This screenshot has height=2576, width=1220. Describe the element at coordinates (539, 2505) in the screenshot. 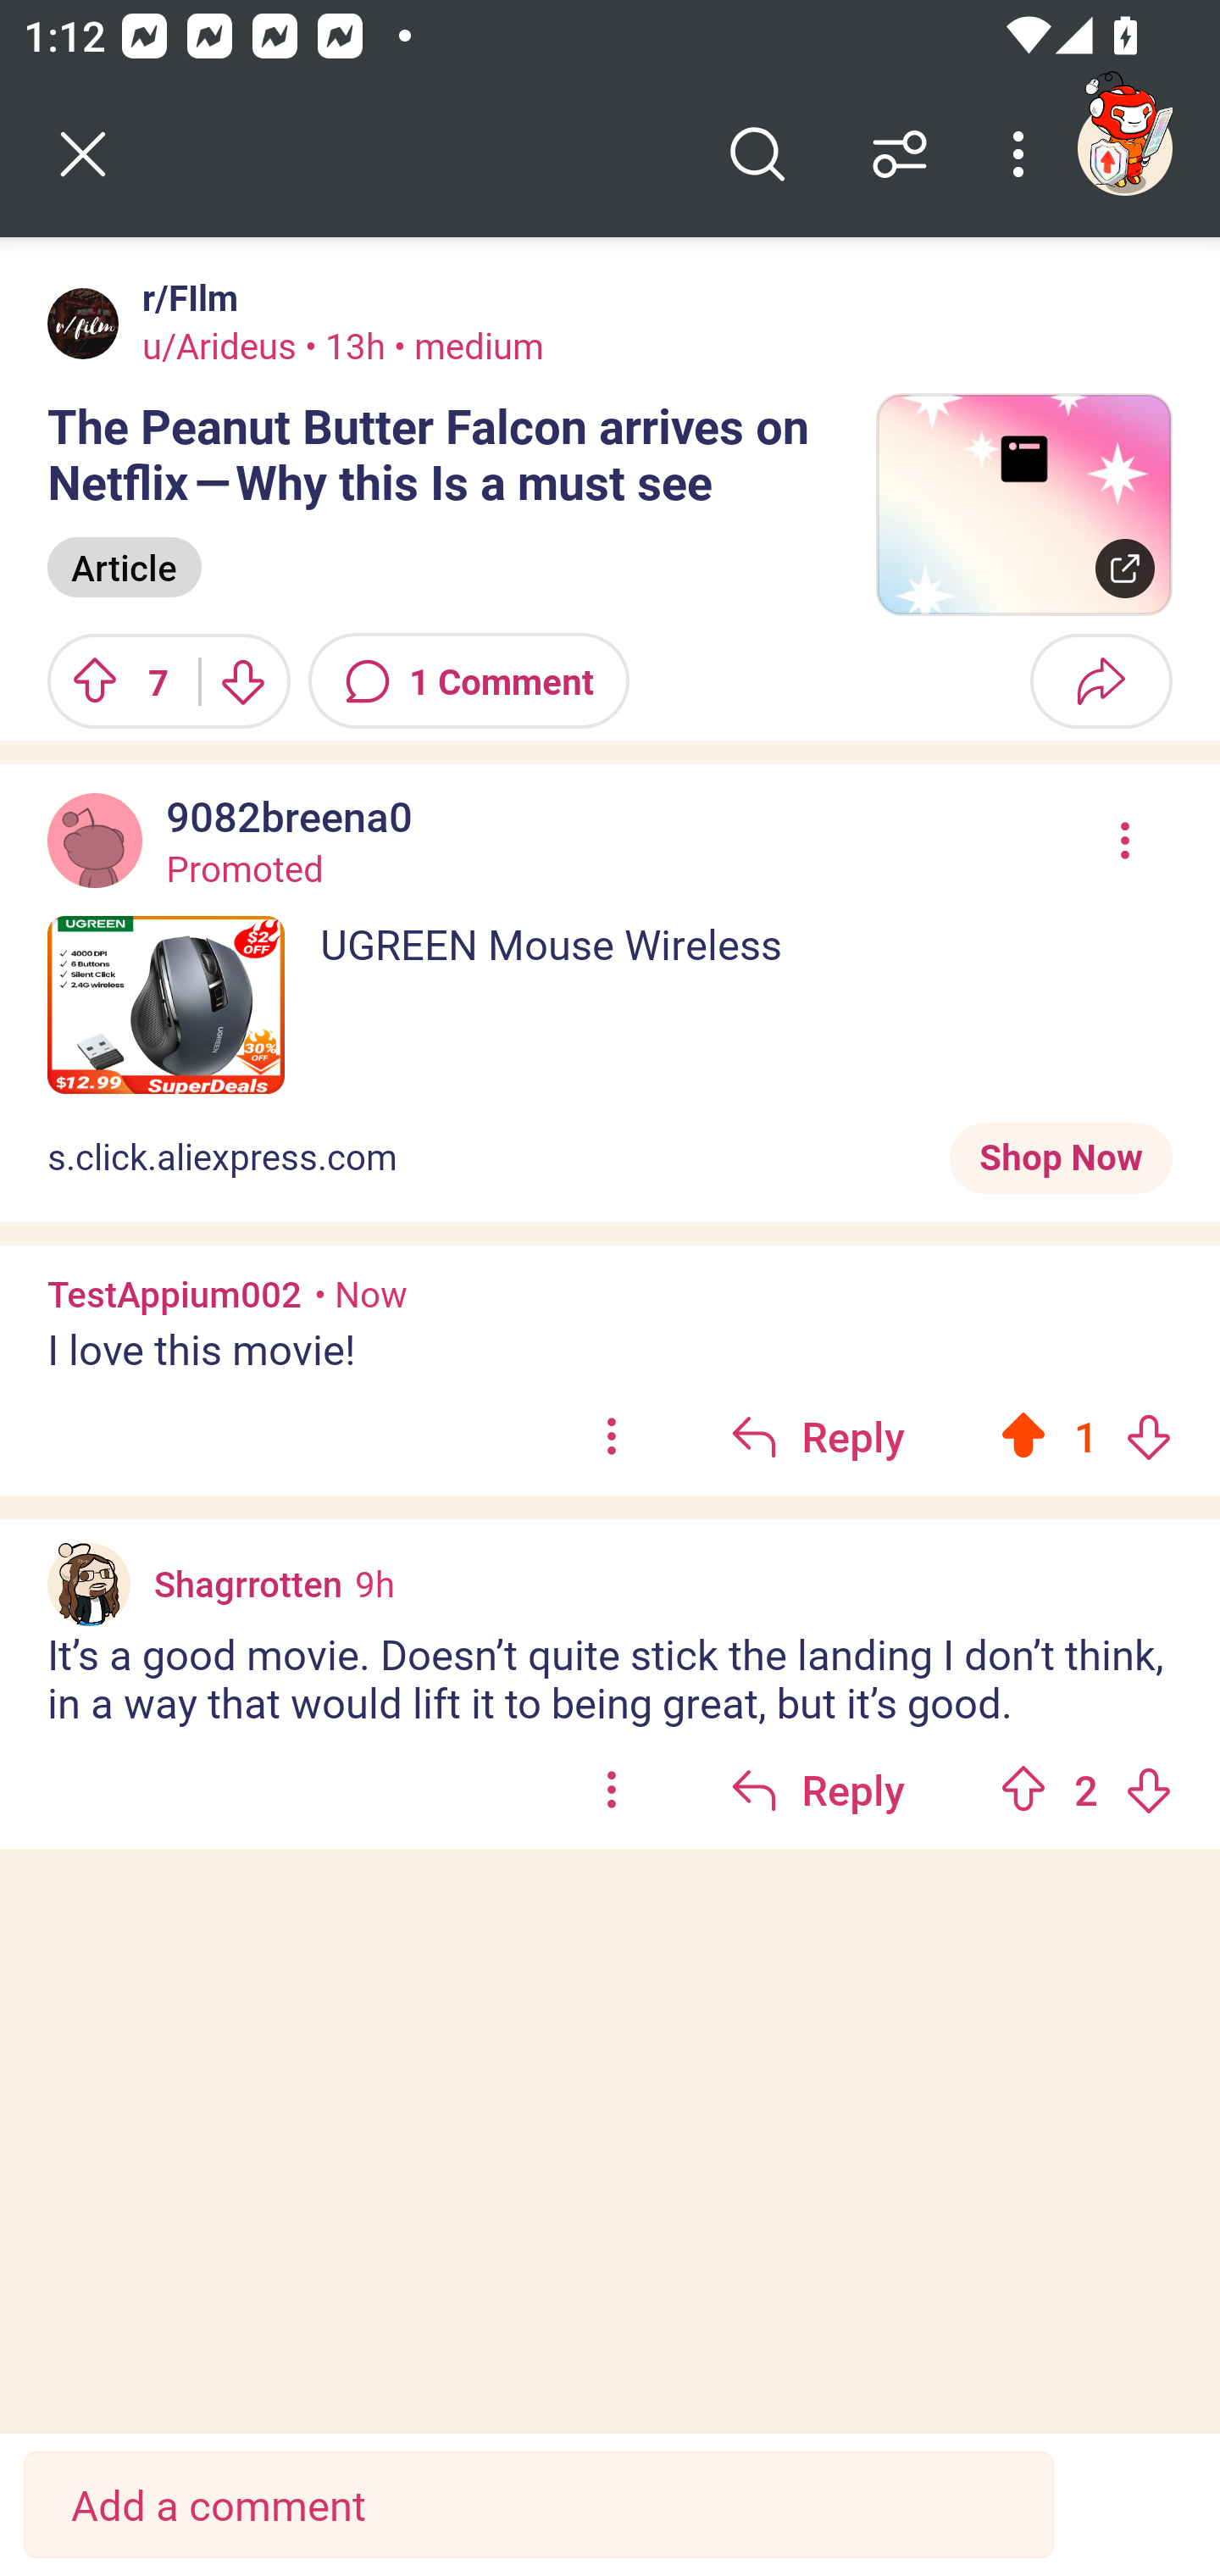

I see `Add a comment` at that location.